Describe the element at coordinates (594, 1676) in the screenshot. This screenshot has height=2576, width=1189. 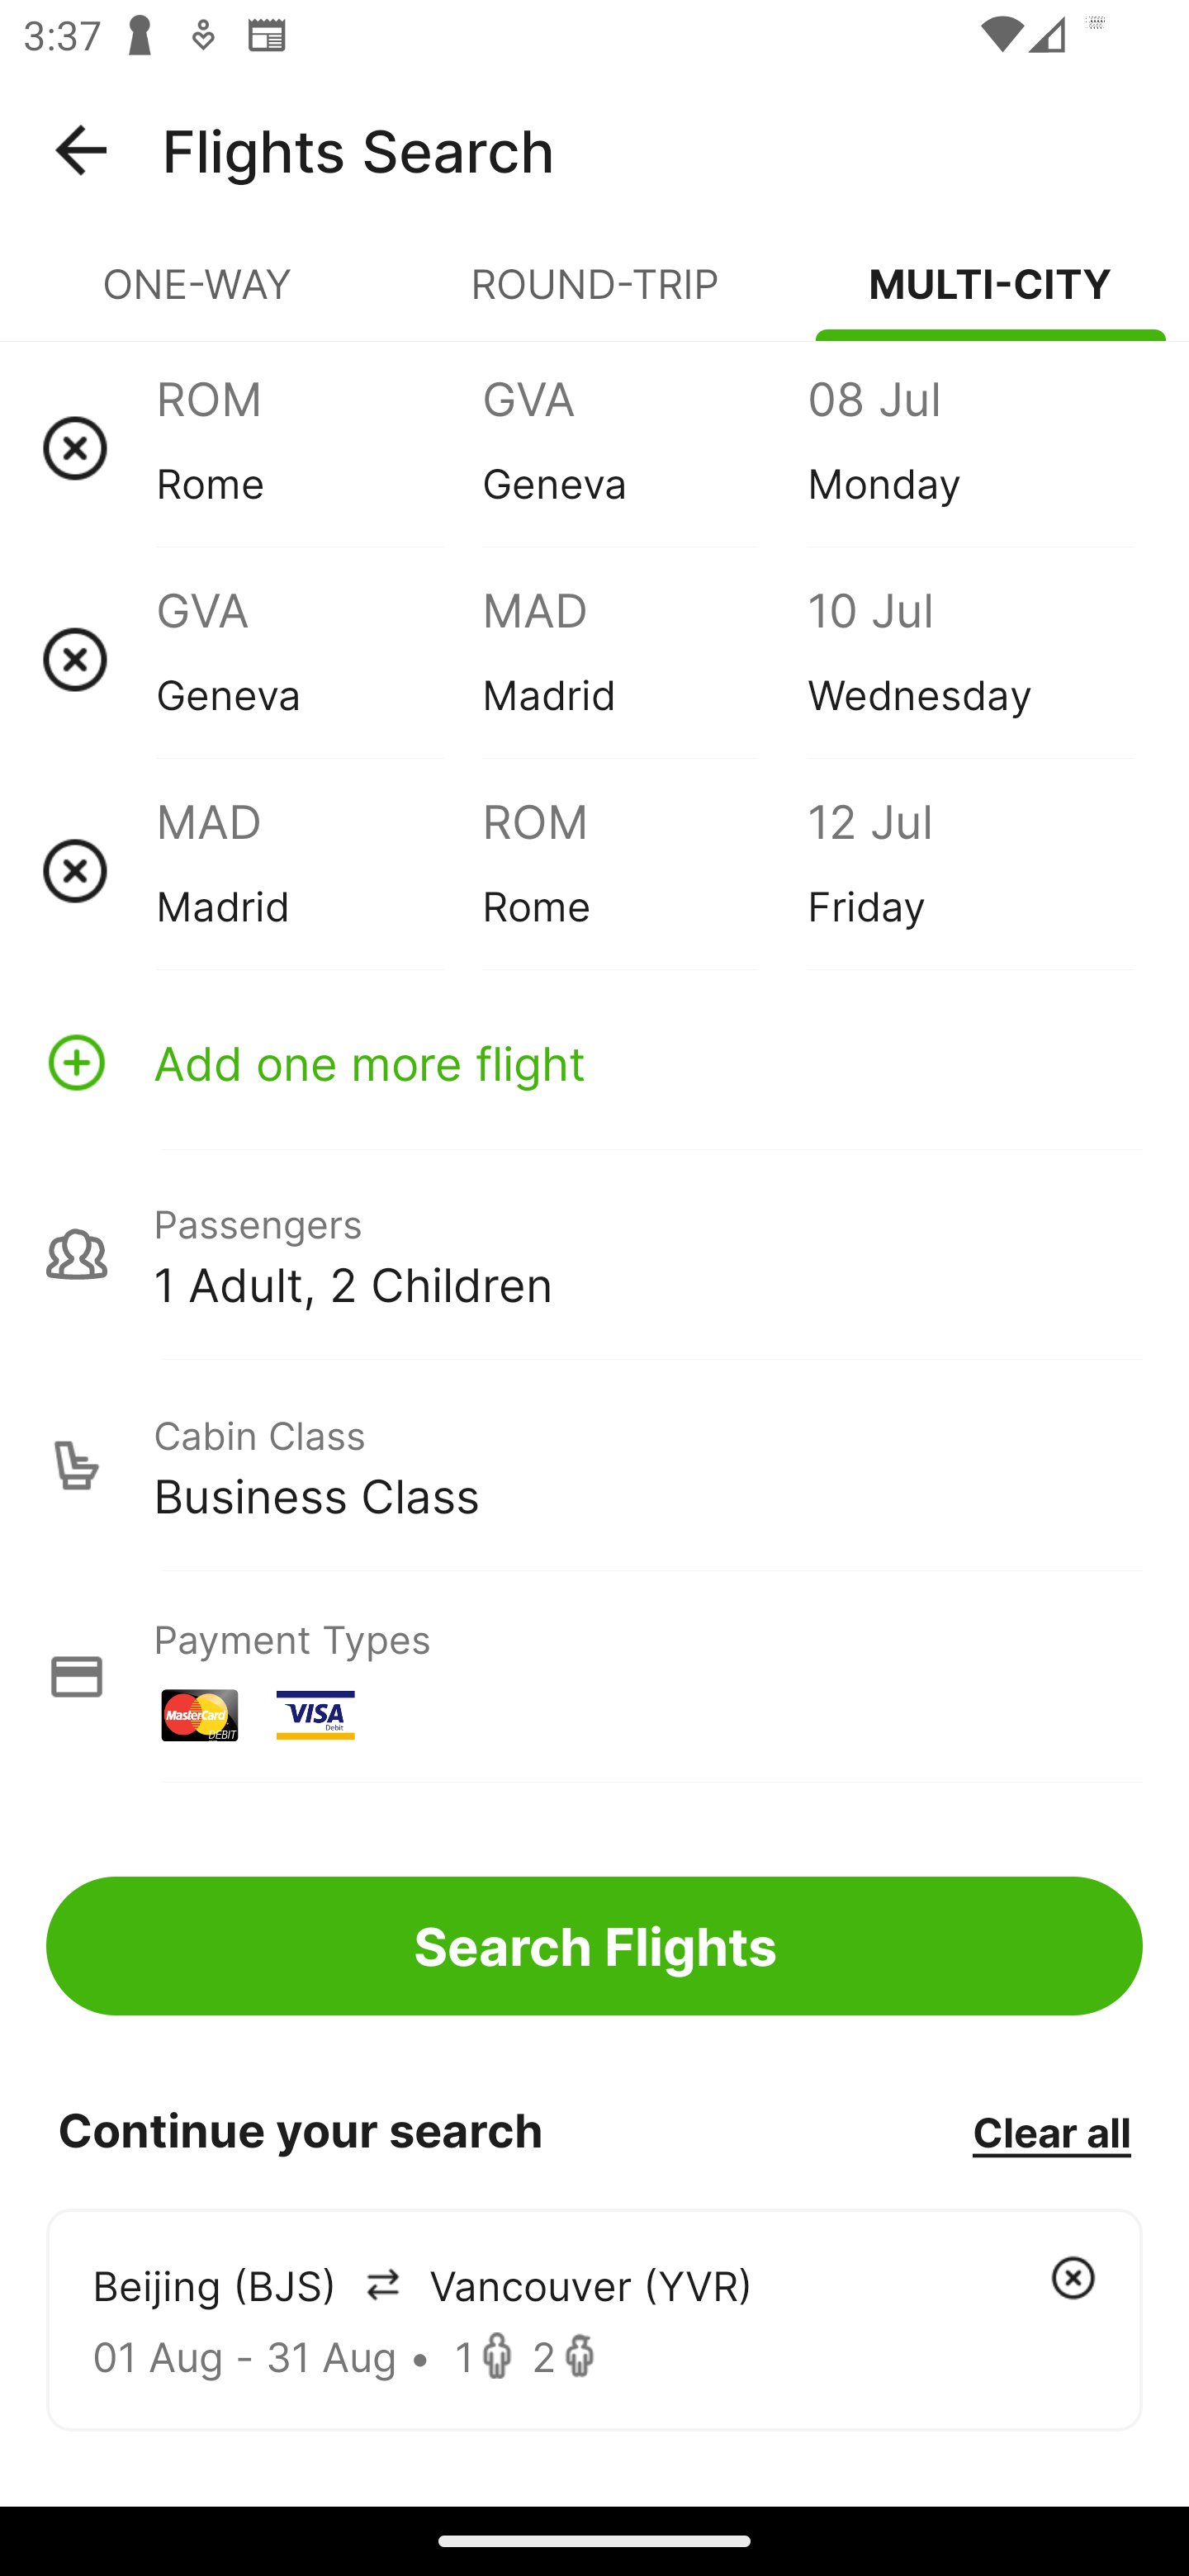
I see `Payment Types` at that location.